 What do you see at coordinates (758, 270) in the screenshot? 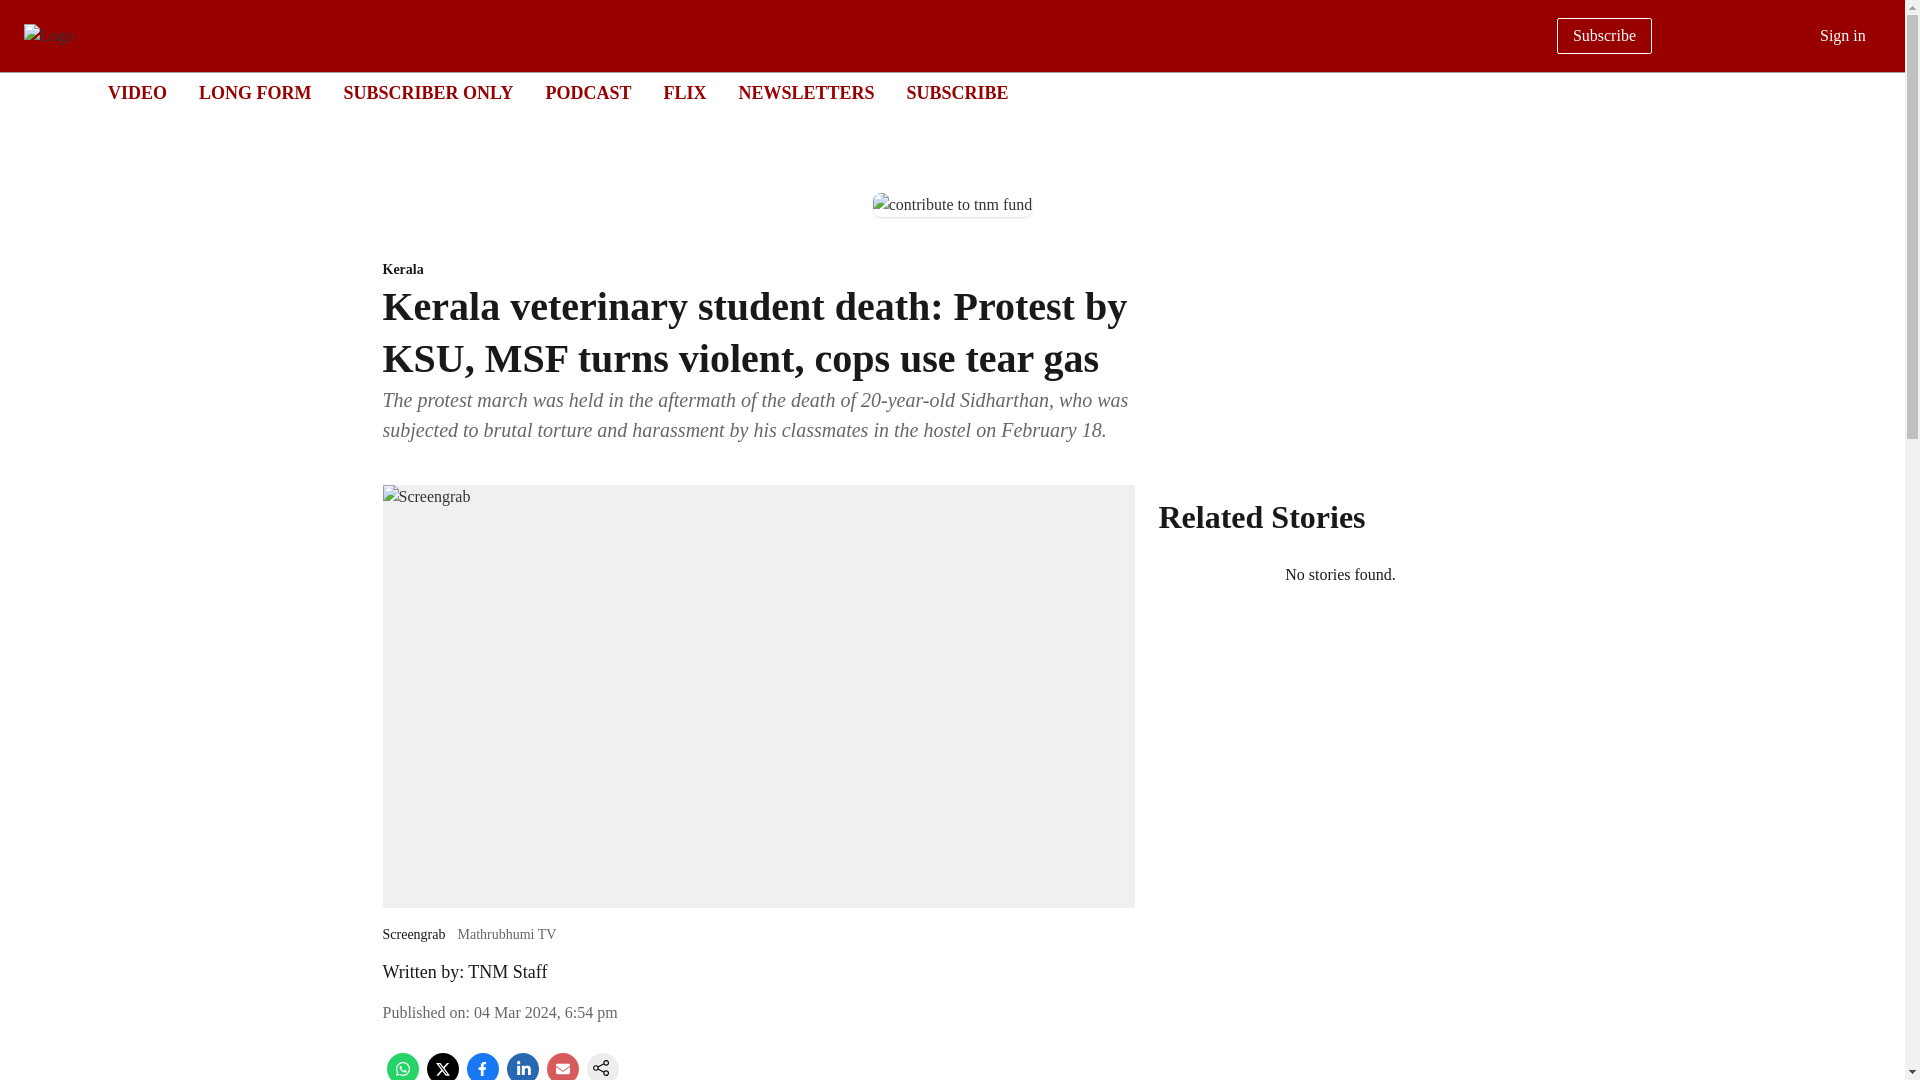
I see `Kerala` at bounding box center [758, 270].